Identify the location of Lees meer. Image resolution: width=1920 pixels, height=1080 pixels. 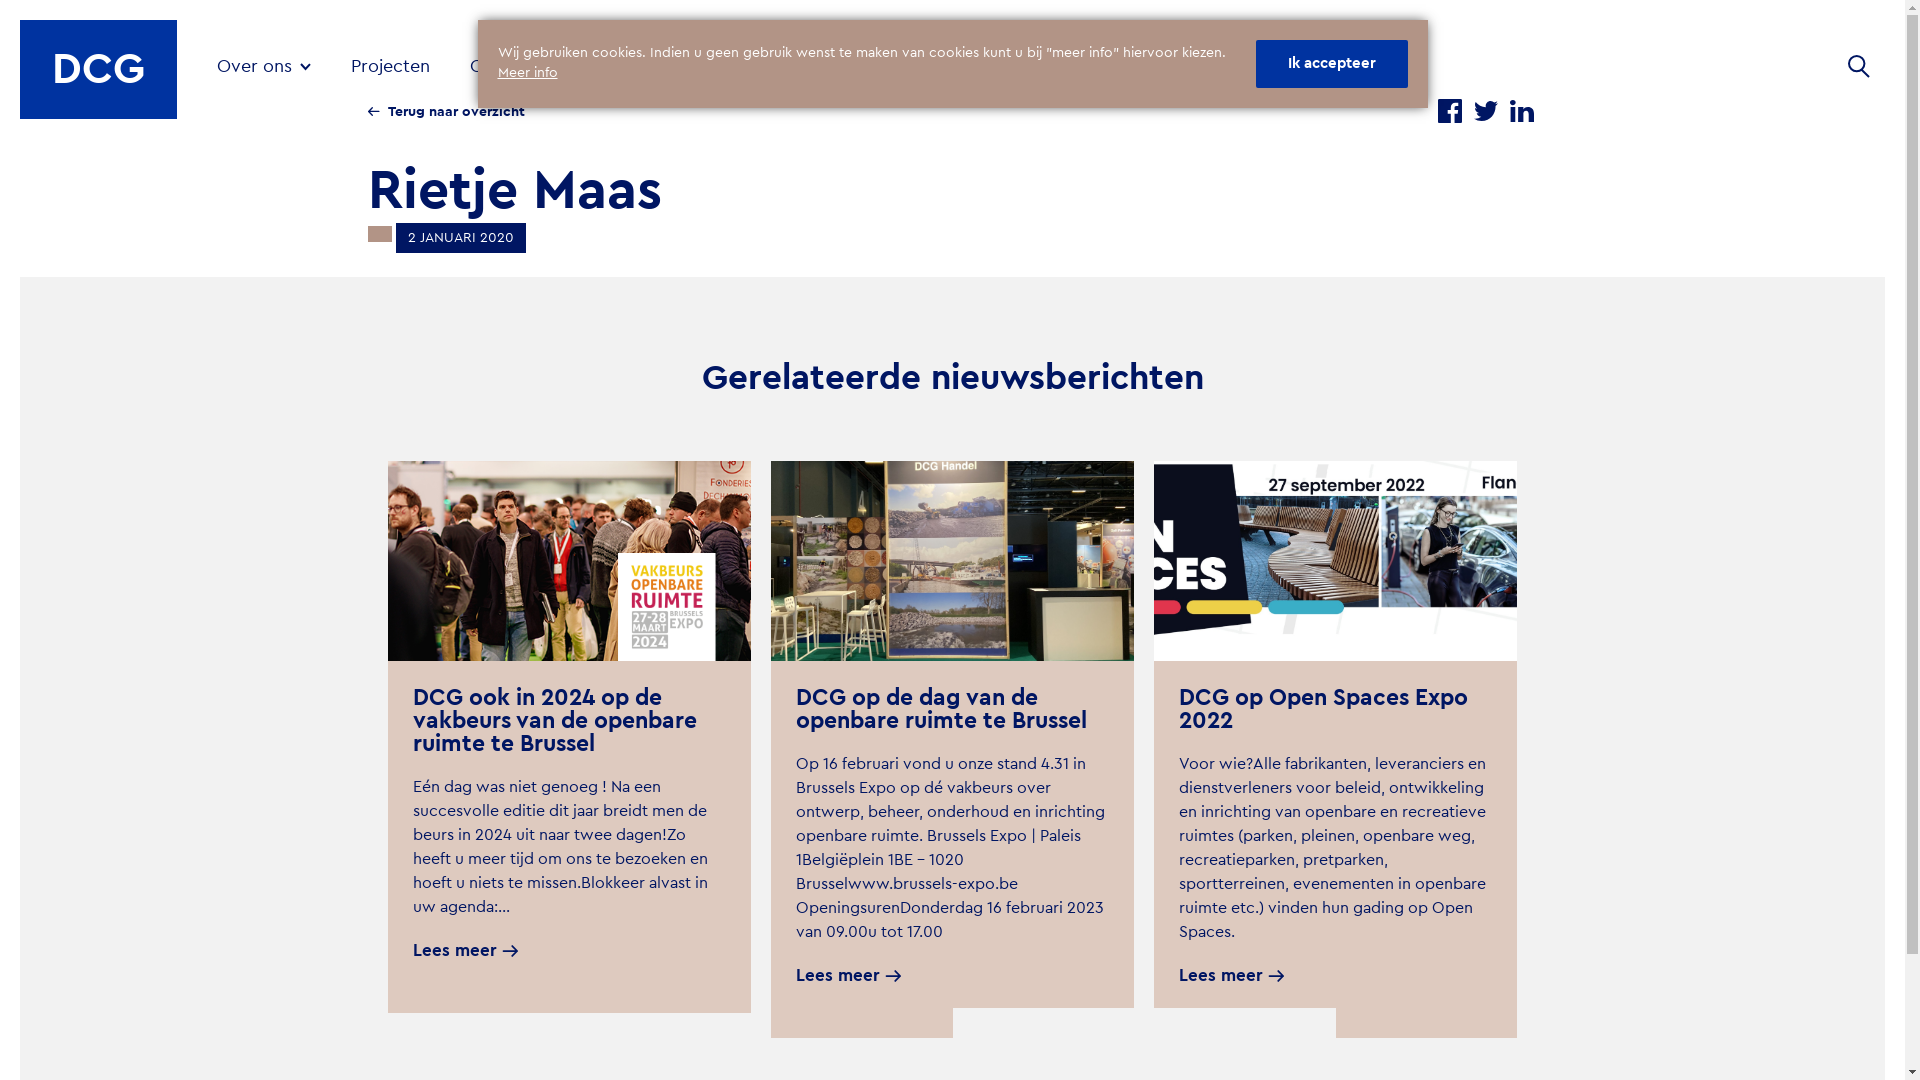
(1232, 976).